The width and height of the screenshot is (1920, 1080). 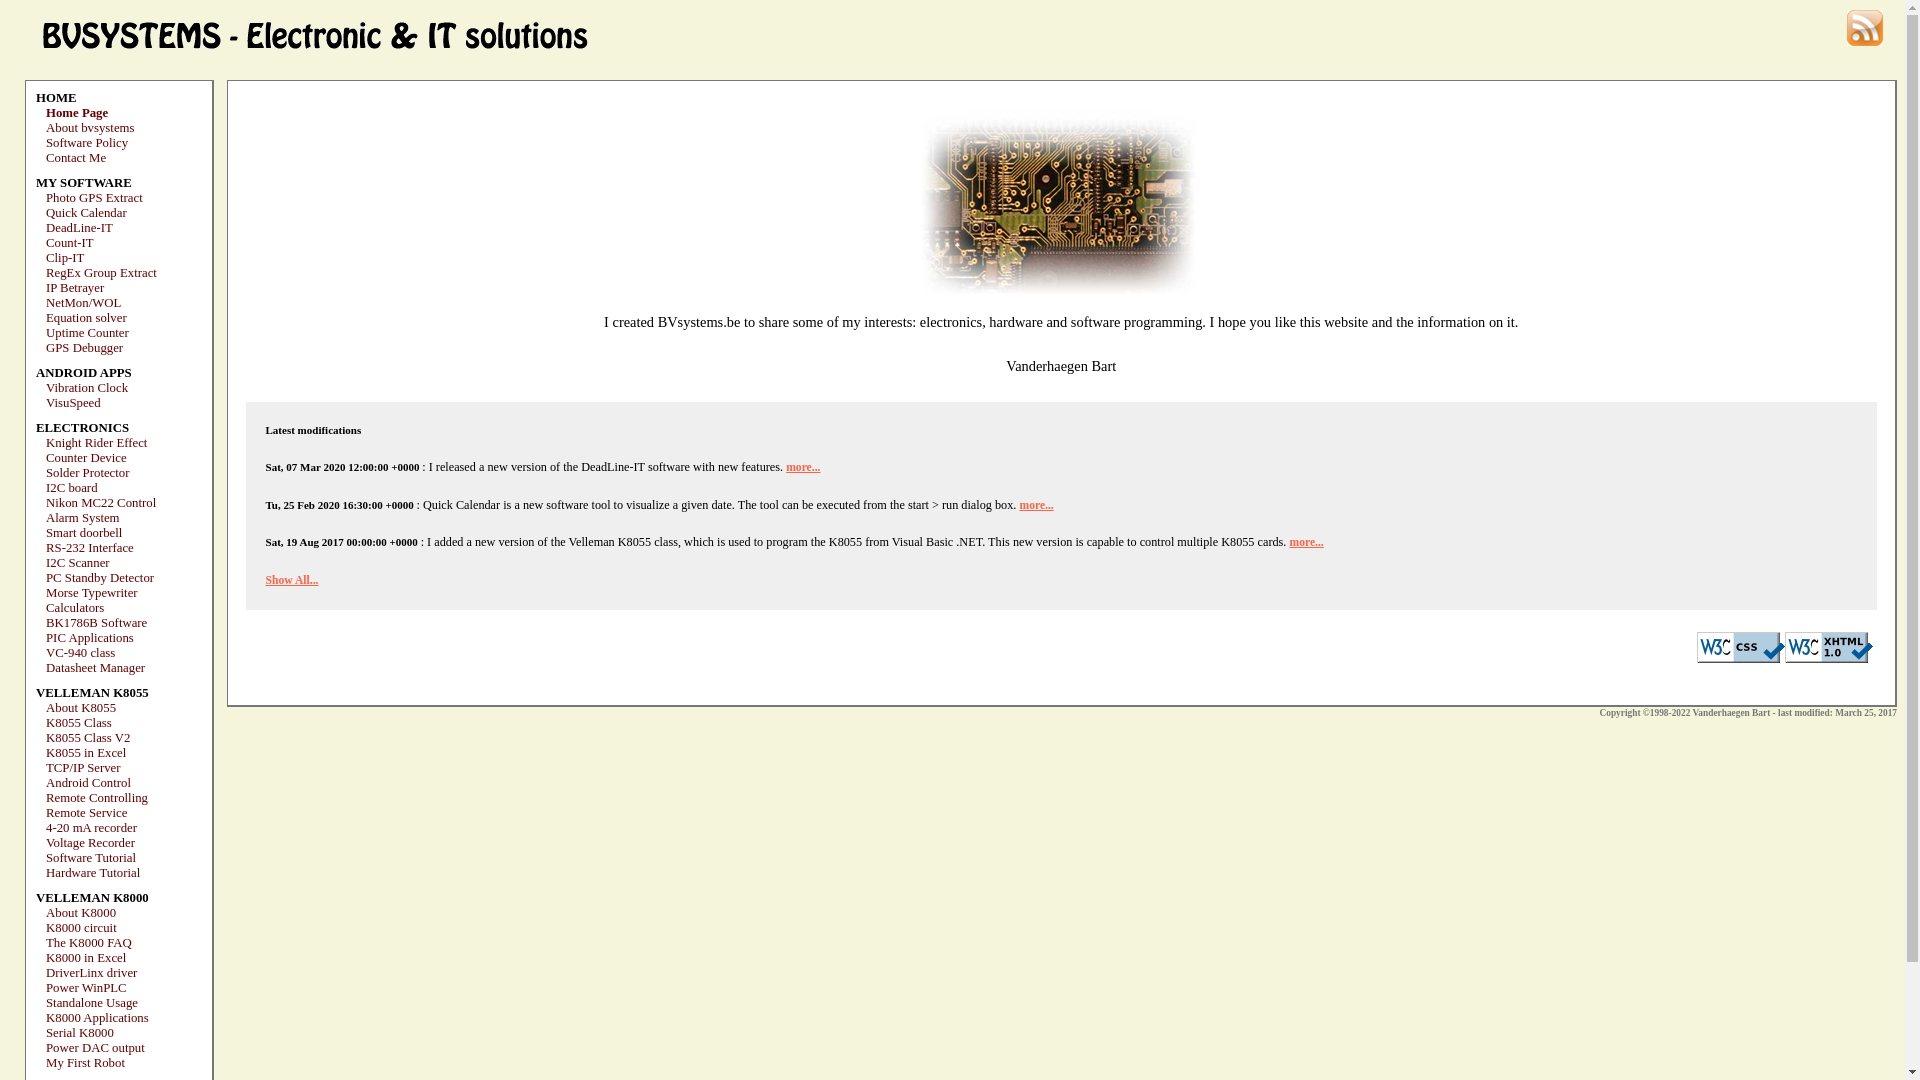 What do you see at coordinates (93, 873) in the screenshot?
I see `Hardware Tutorial` at bounding box center [93, 873].